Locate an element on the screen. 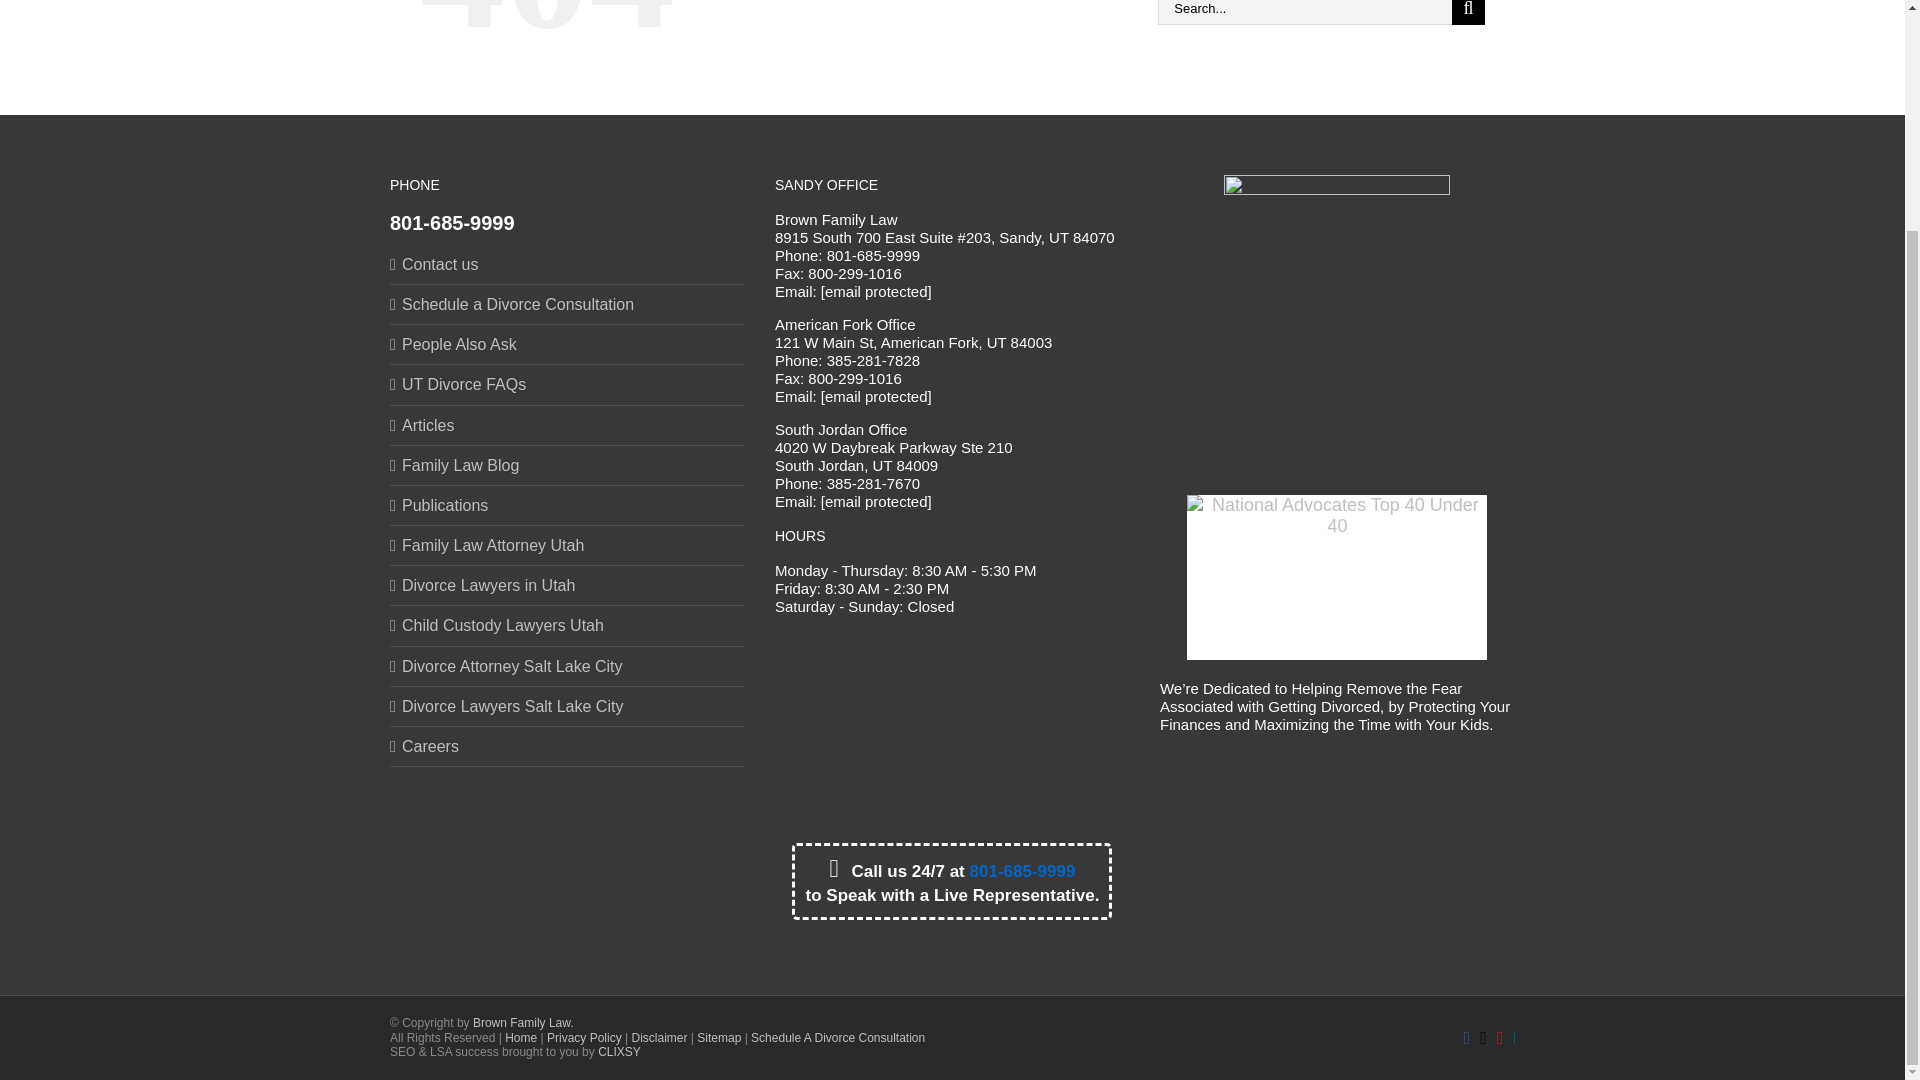  Divorce Lawyers in Utah is located at coordinates (568, 585).